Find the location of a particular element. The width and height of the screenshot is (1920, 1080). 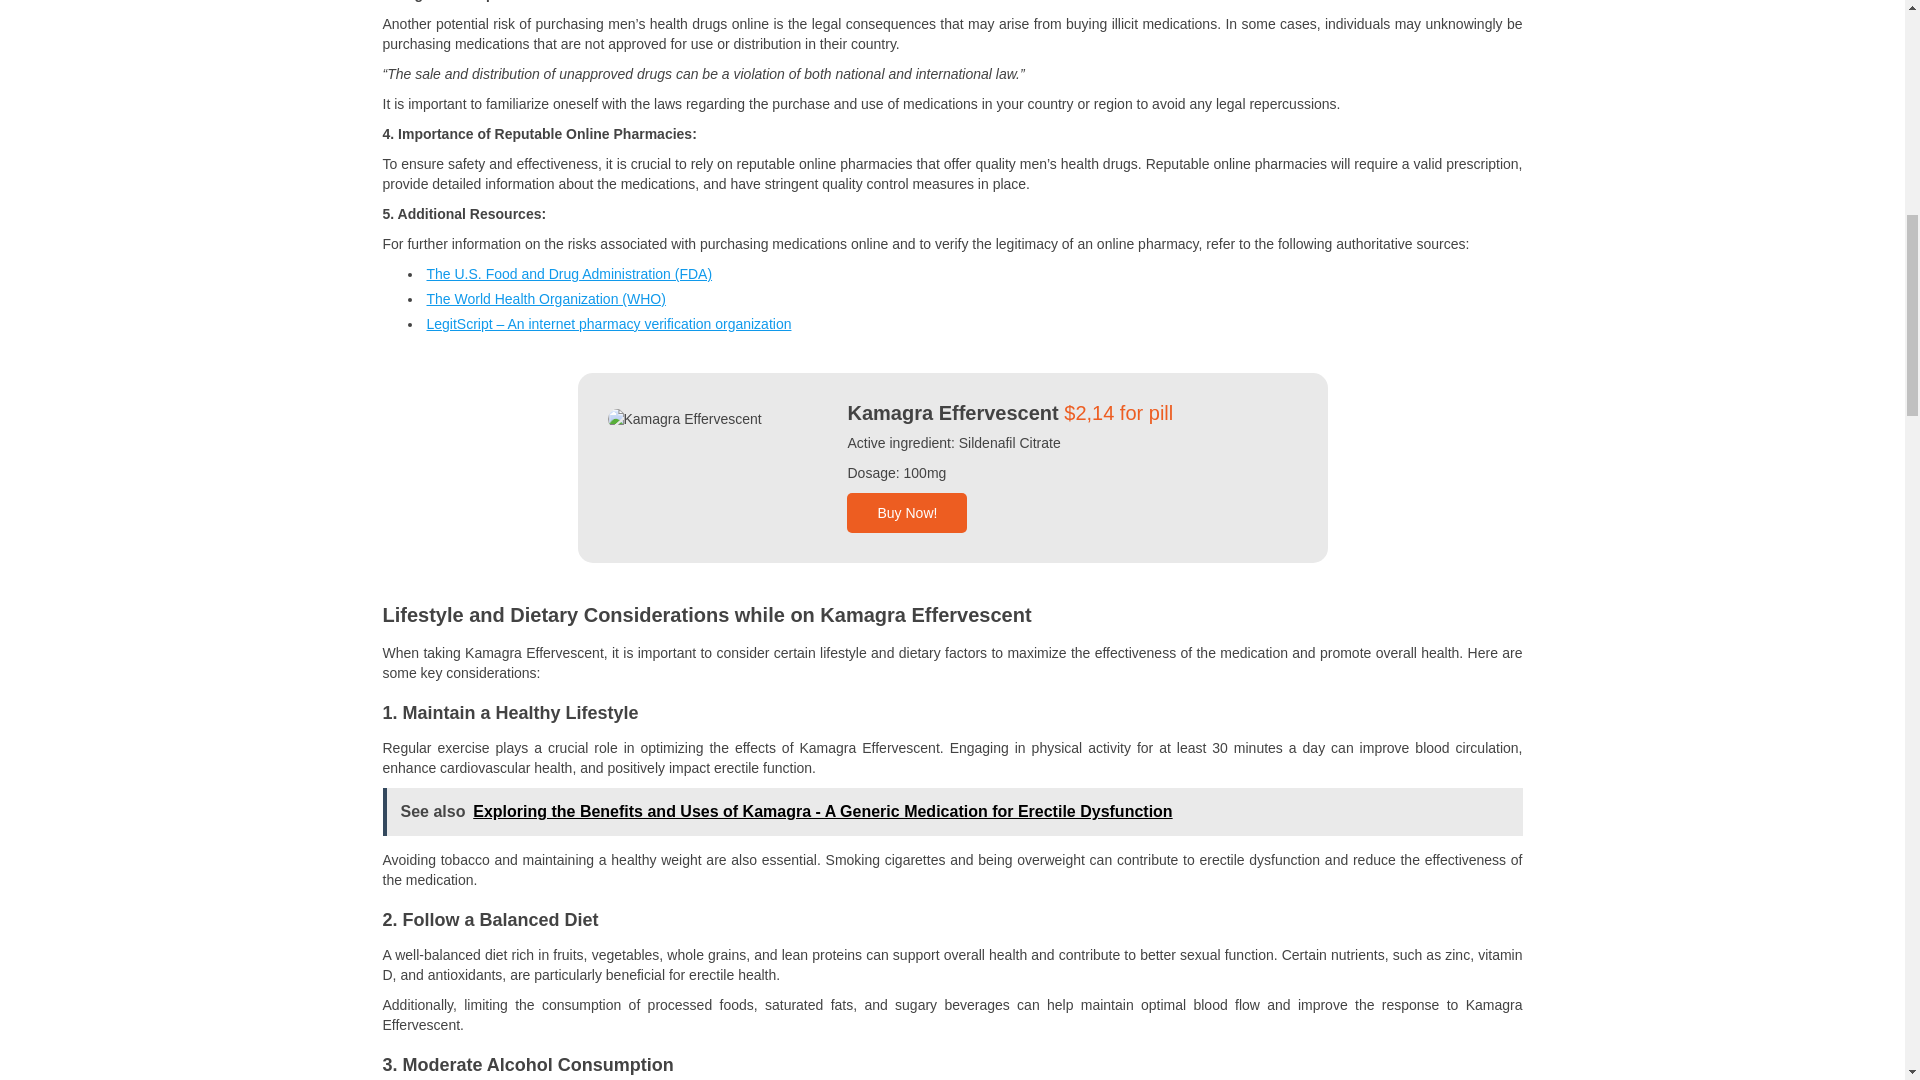

Buy Now! is located at coordinates (906, 512).